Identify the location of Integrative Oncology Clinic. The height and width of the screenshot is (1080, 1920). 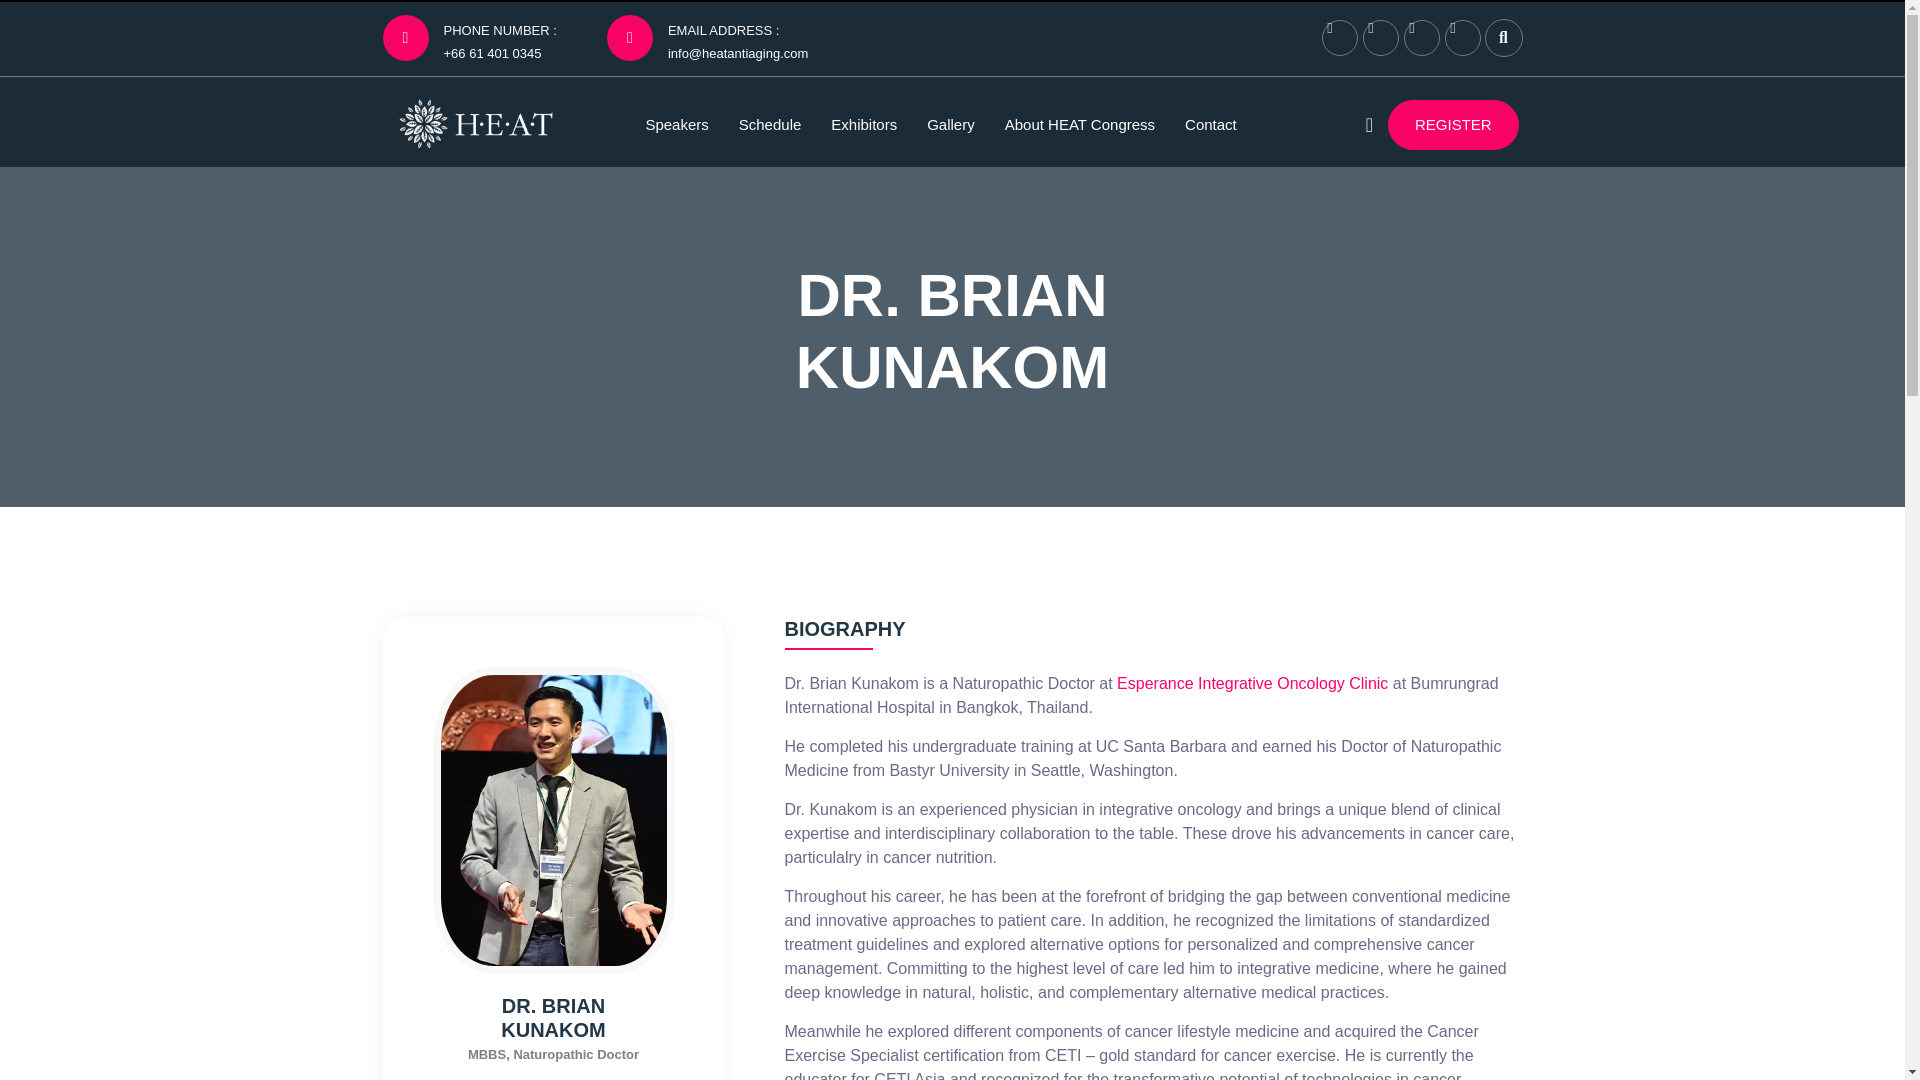
(1293, 684).